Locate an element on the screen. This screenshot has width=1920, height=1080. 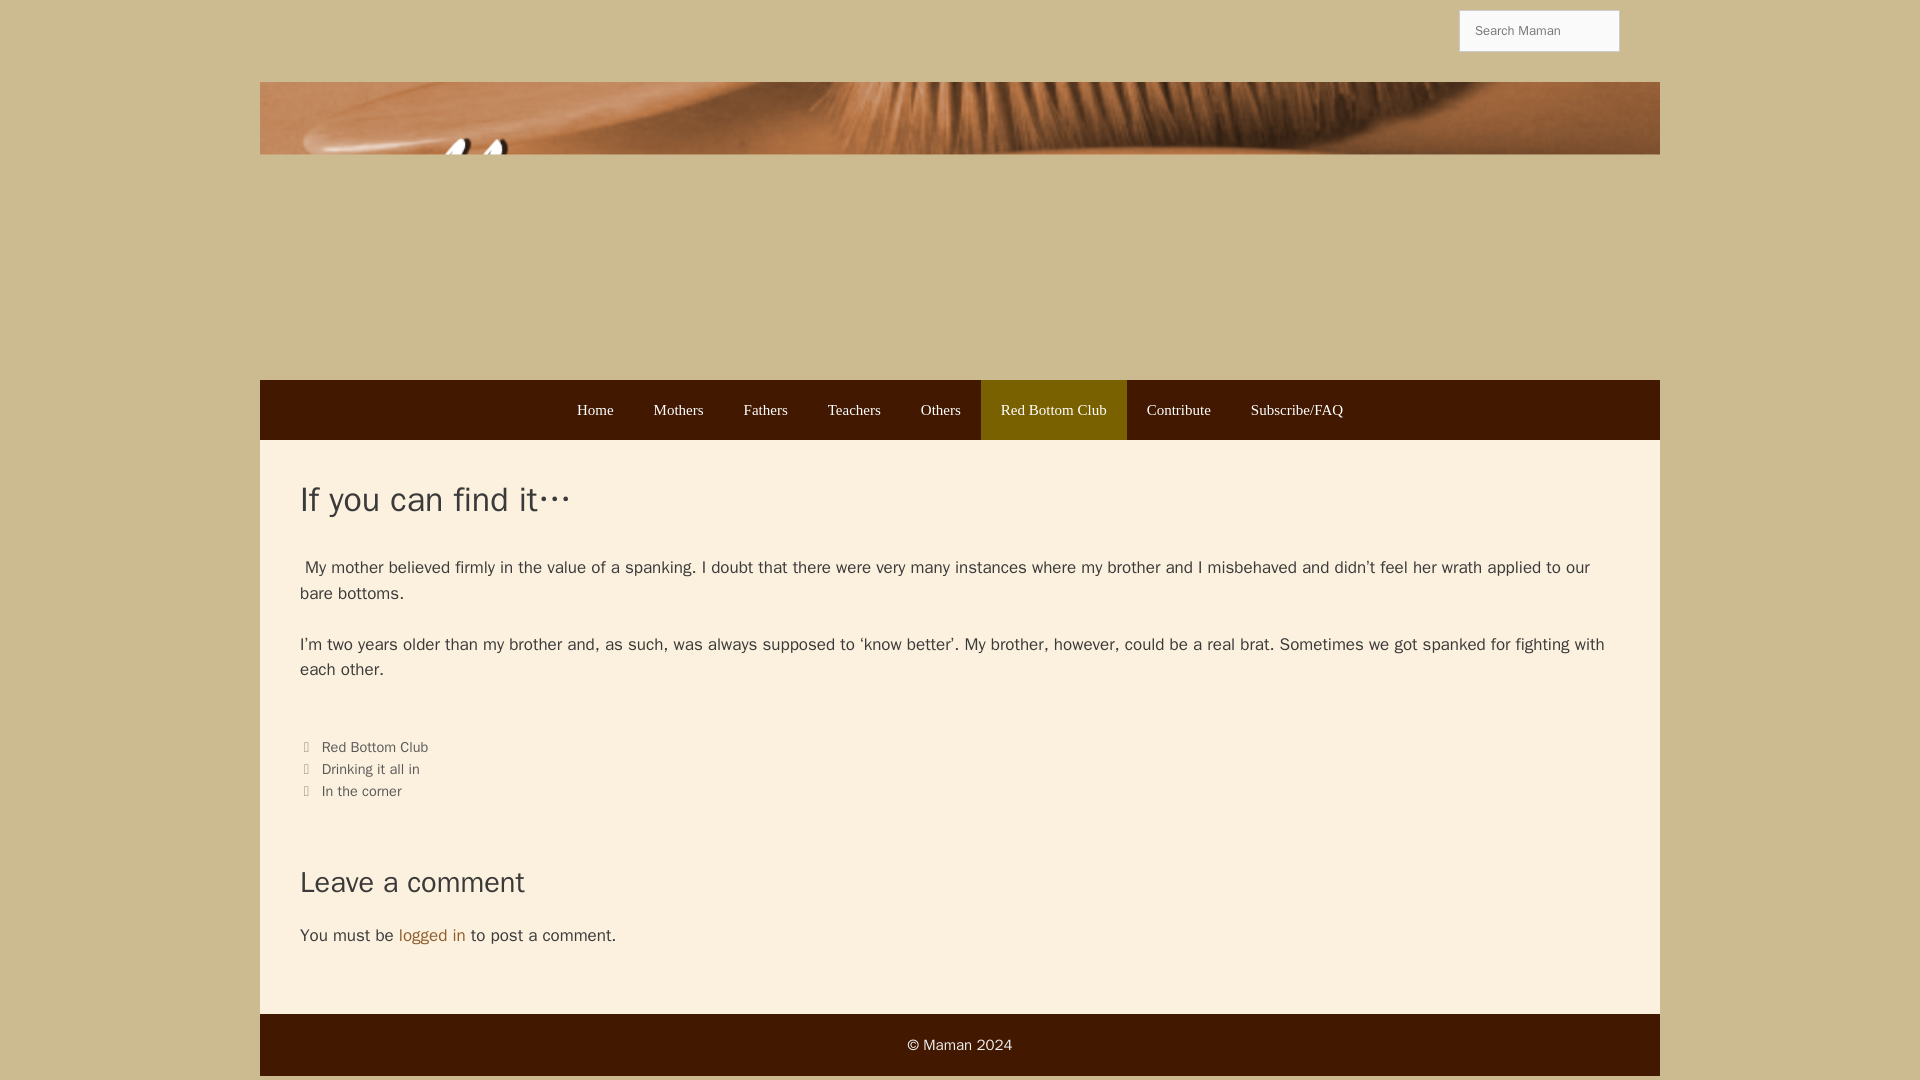
Red Bottom Club is located at coordinates (1054, 410).